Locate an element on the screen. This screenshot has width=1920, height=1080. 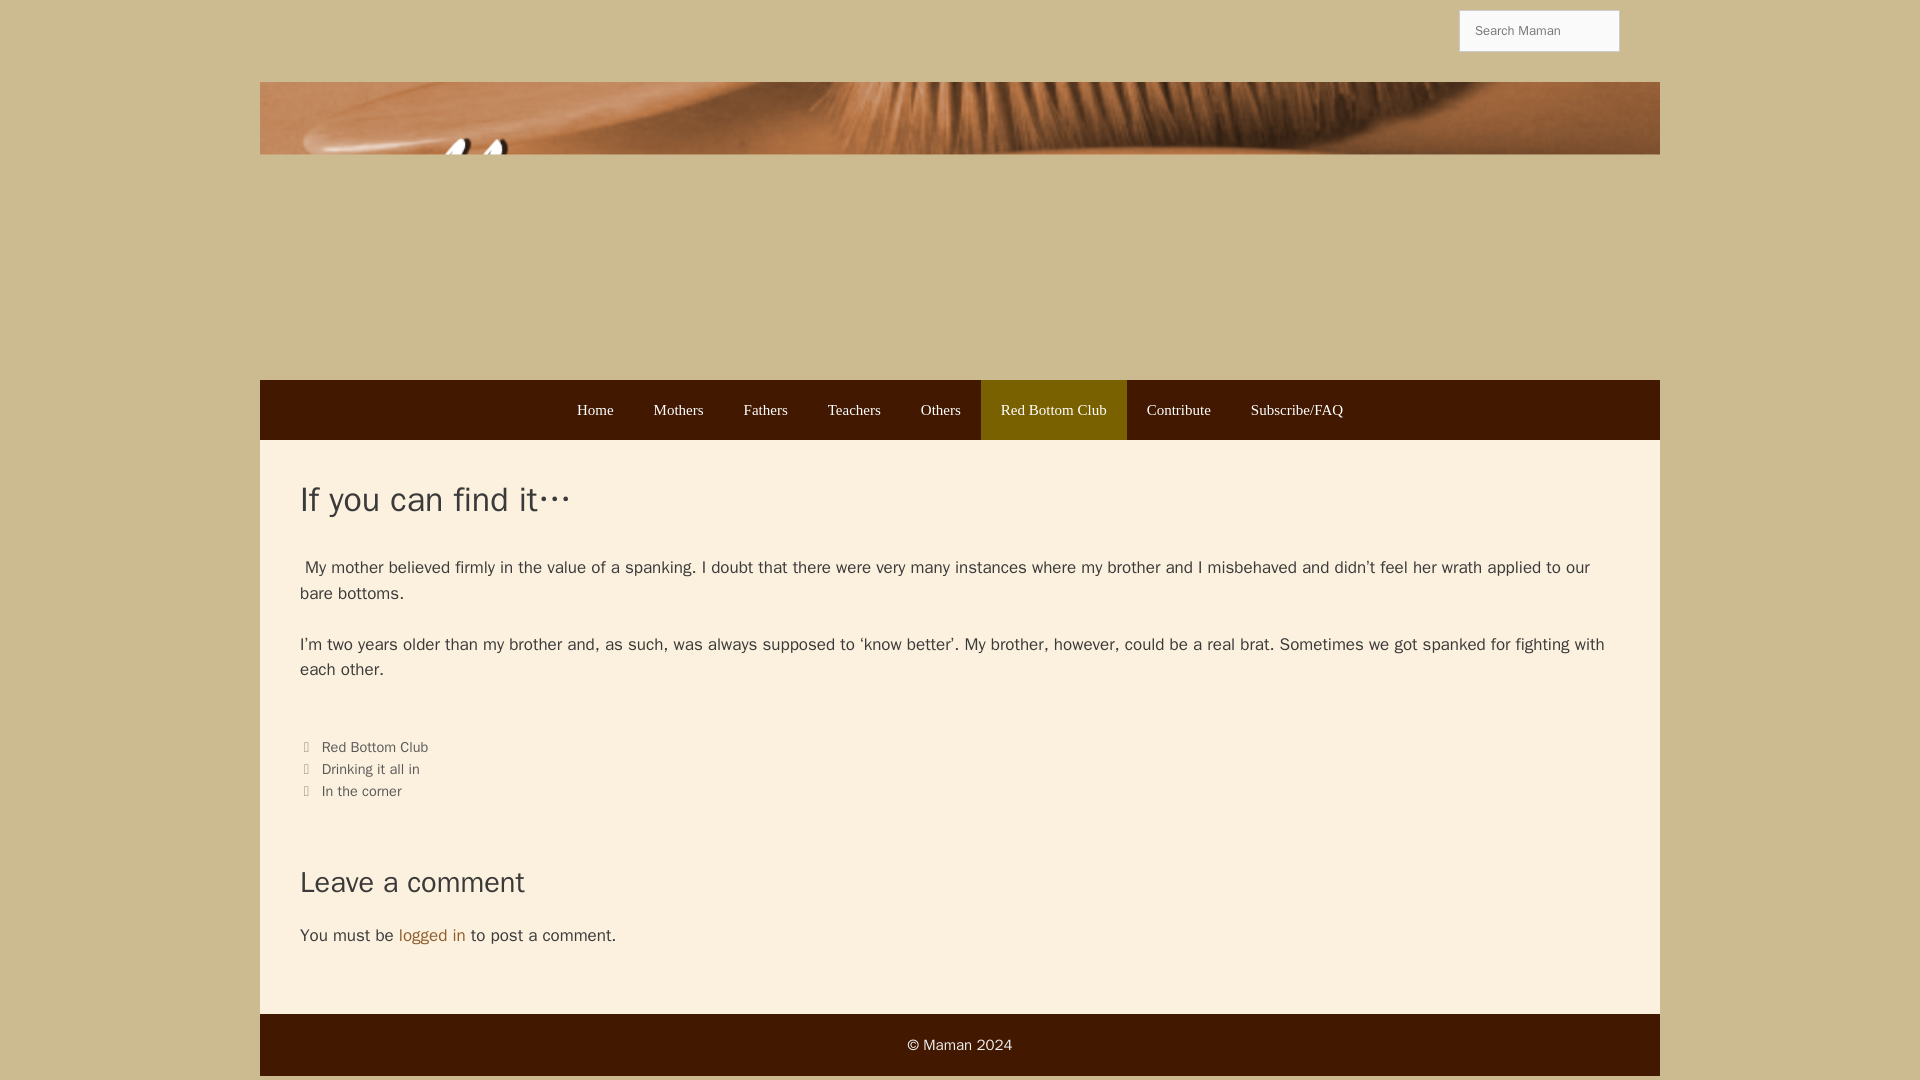
Red Bottom Club is located at coordinates (1054, 410).